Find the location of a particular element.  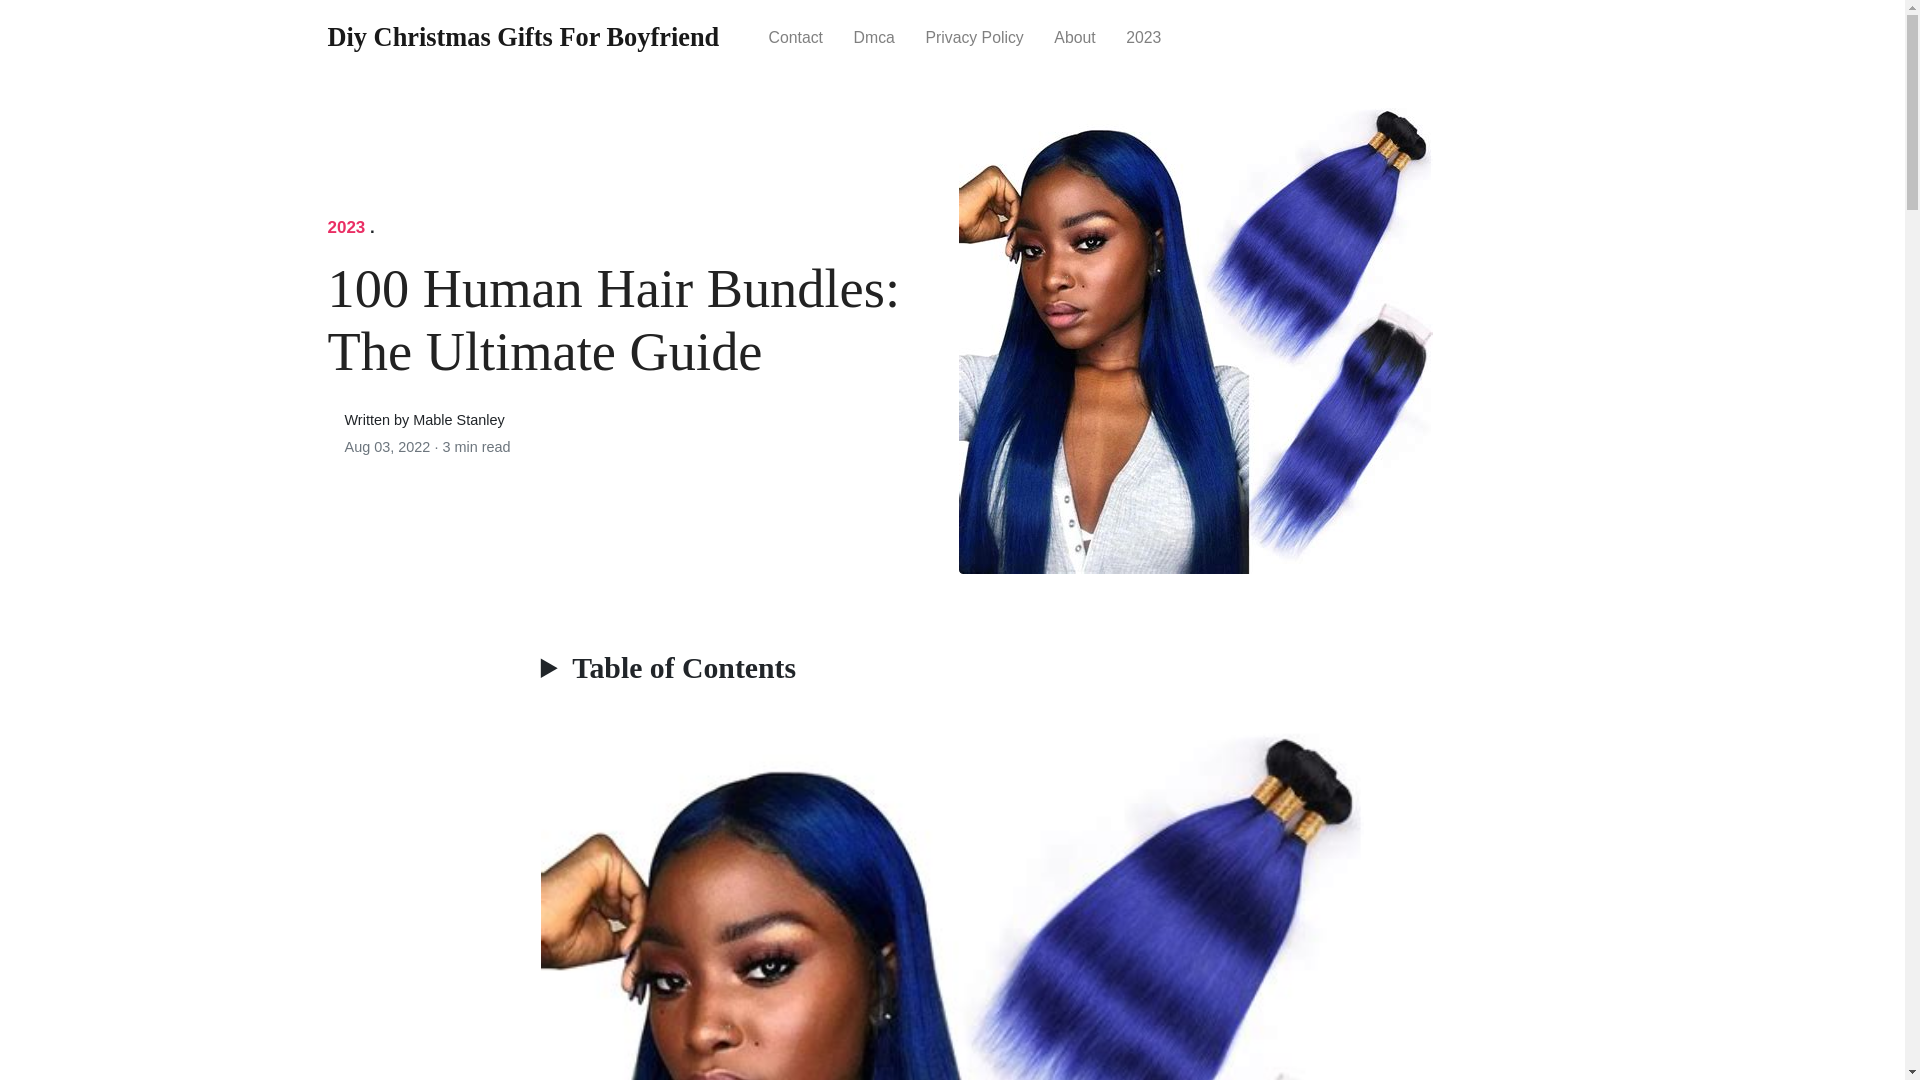

Privacy Policy is located at coordinates (974, 36).